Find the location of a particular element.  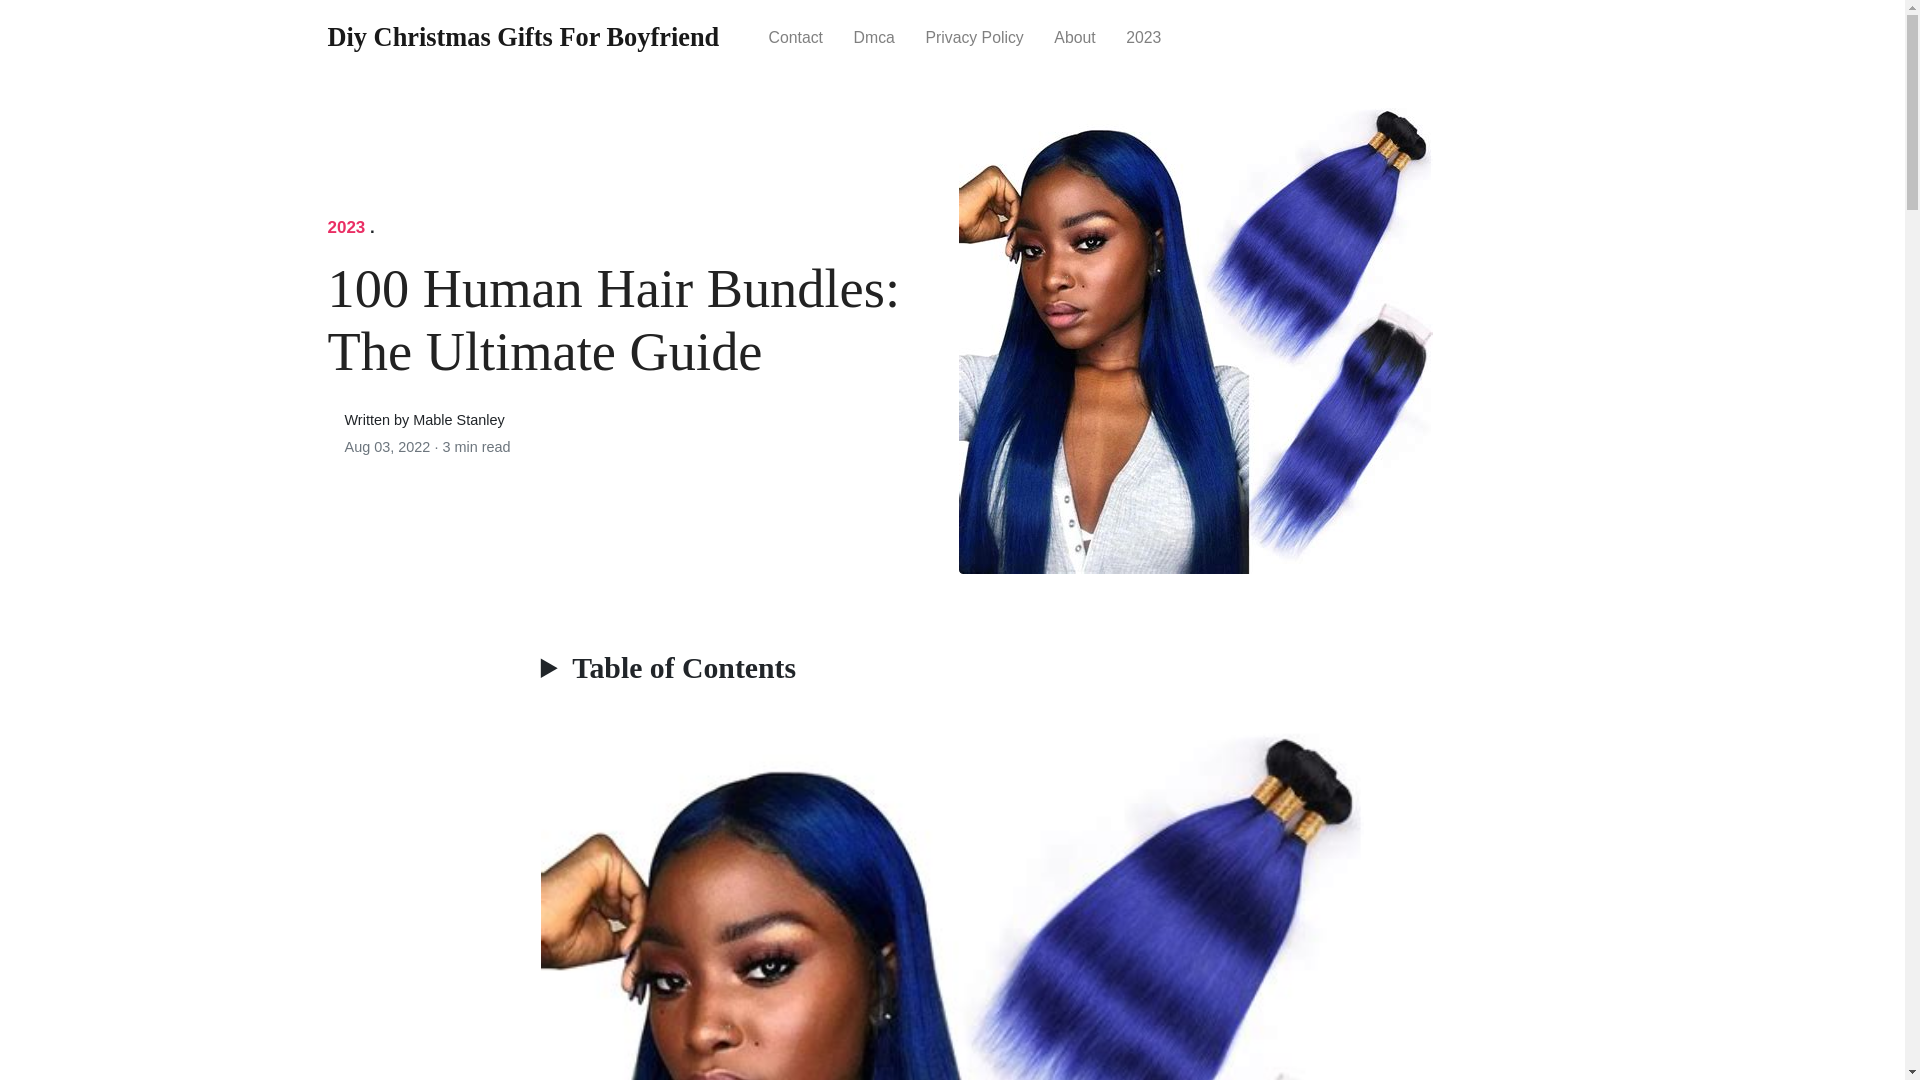

Privacy Policy is located at coordinates (974, 36).